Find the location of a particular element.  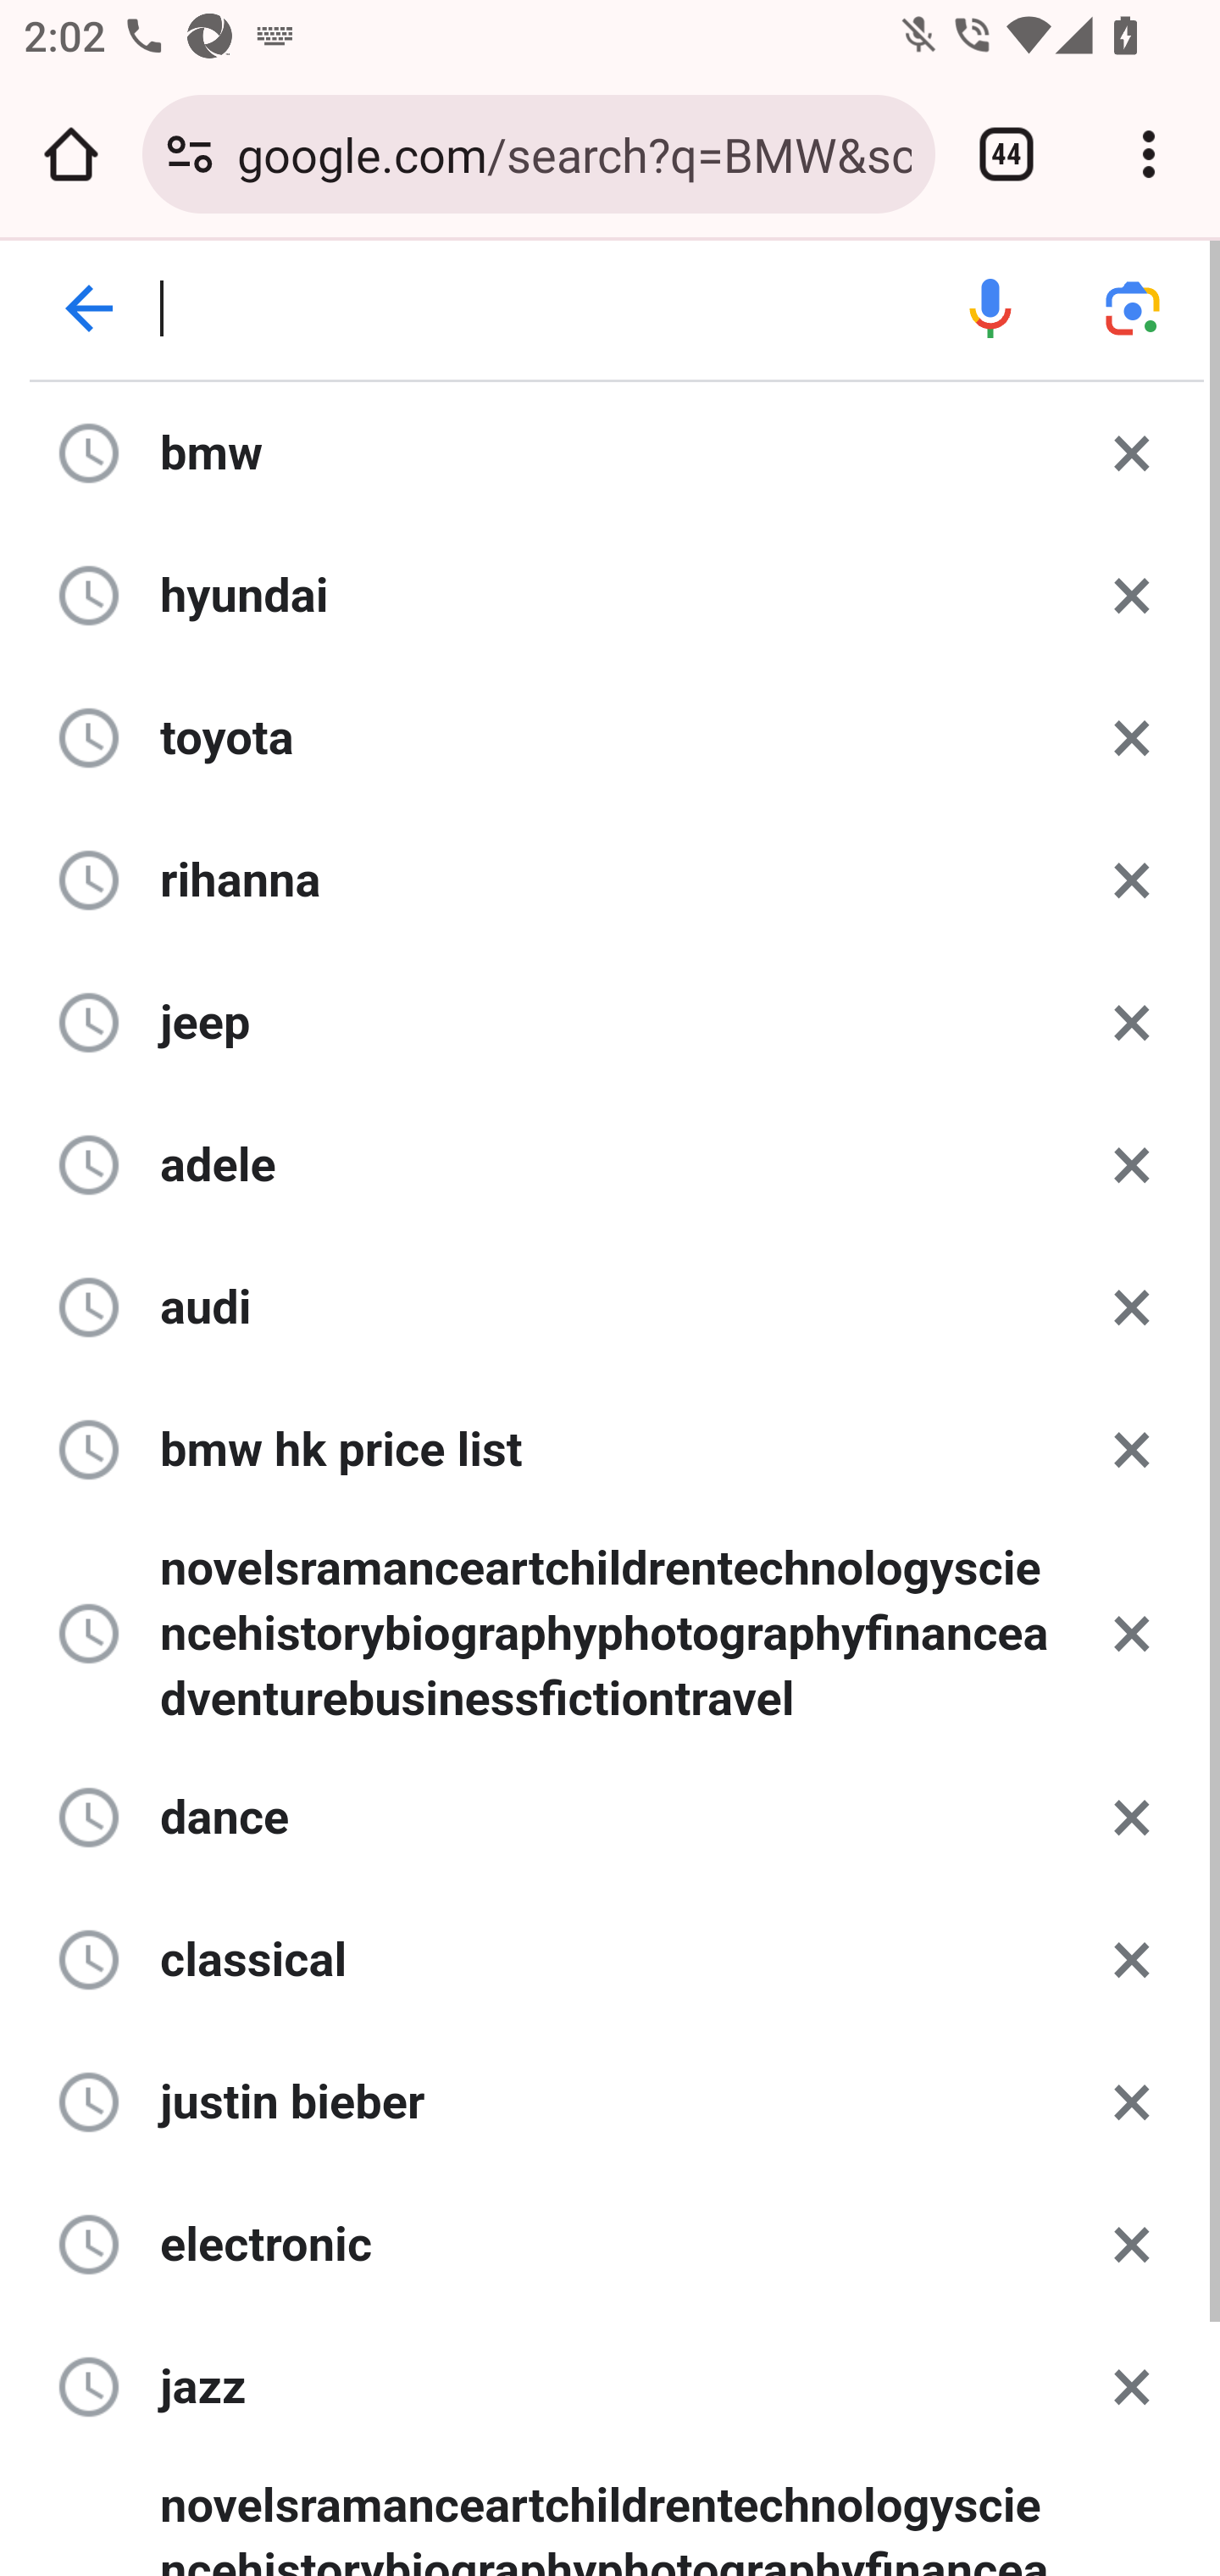

Delete is located at coordinates (1132, 1164).